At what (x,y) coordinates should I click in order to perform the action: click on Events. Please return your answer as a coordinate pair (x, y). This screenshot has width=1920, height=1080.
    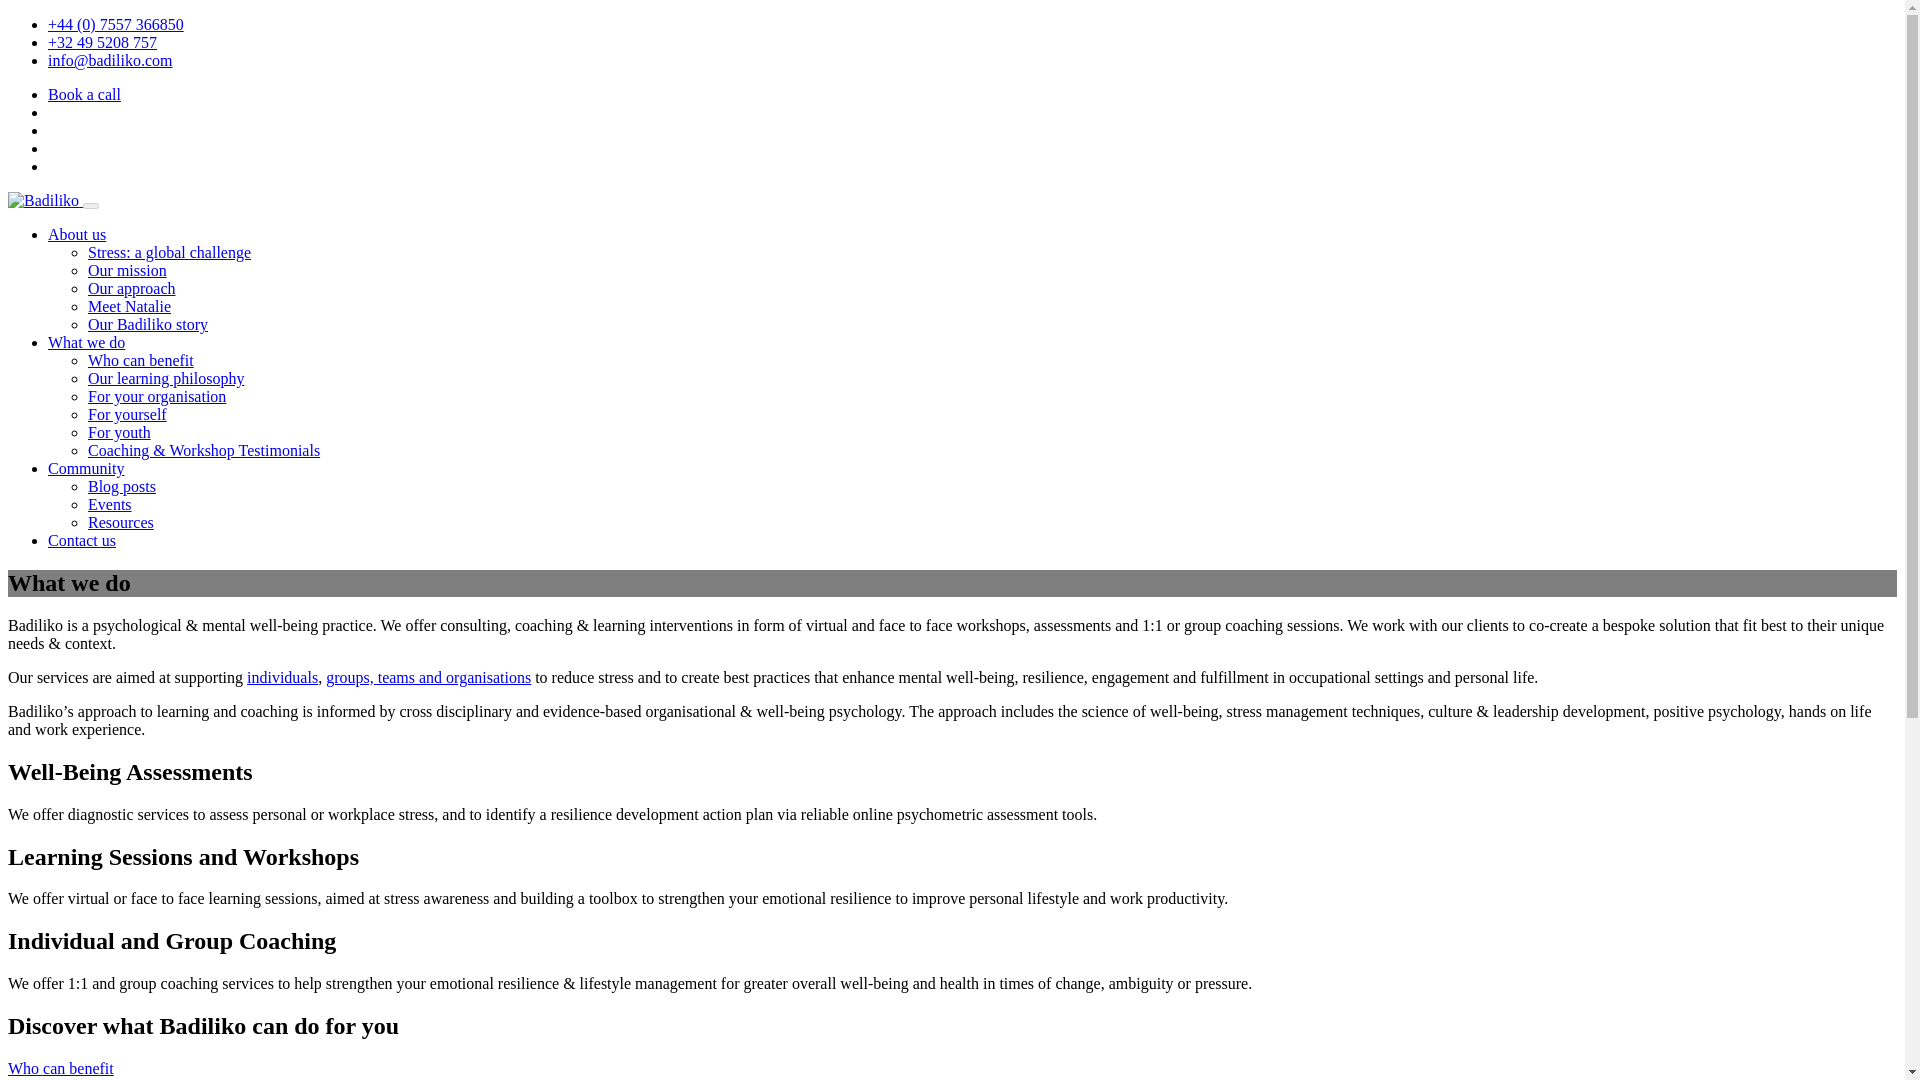
    Looking at the image, I should click on (110, 504).